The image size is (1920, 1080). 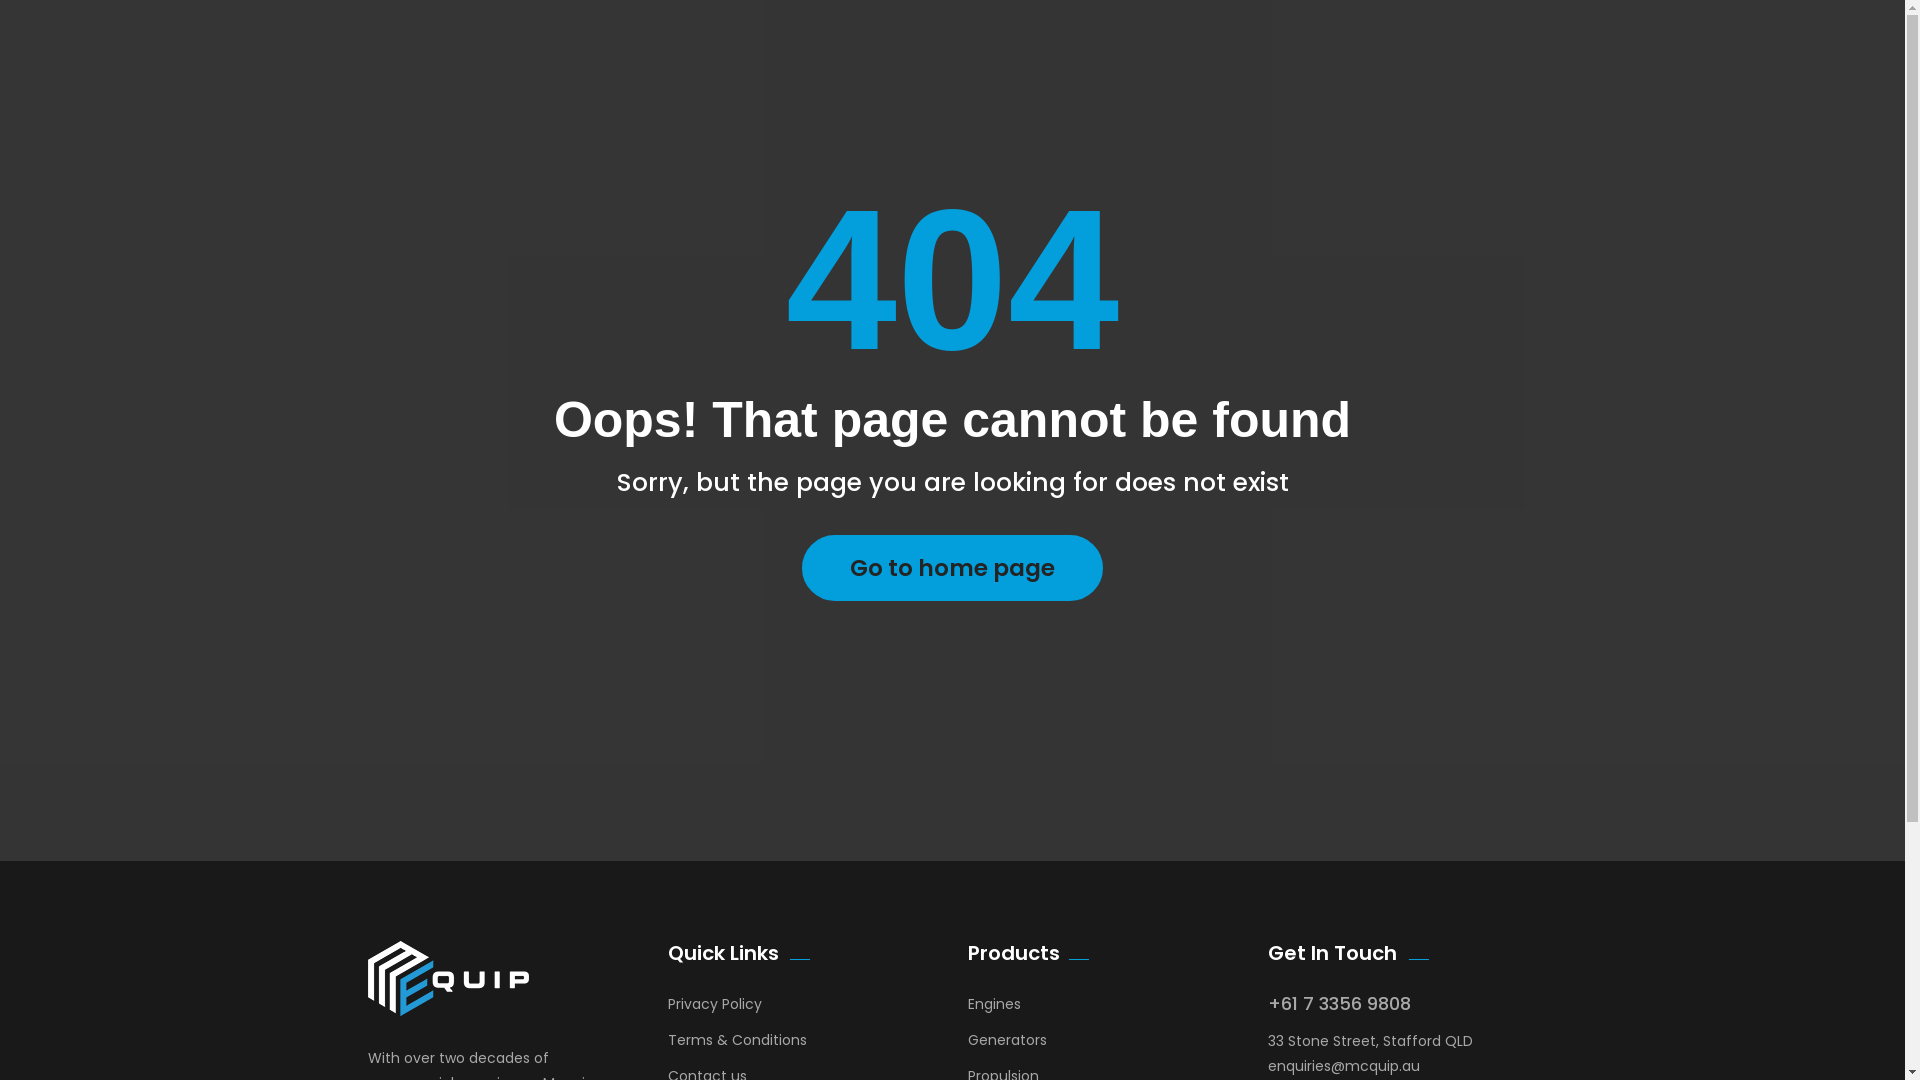 What do you see at coordinates (715, 1009) in the screenshot?
I see `Privacy Policy` at bounding box center [715, 1009].